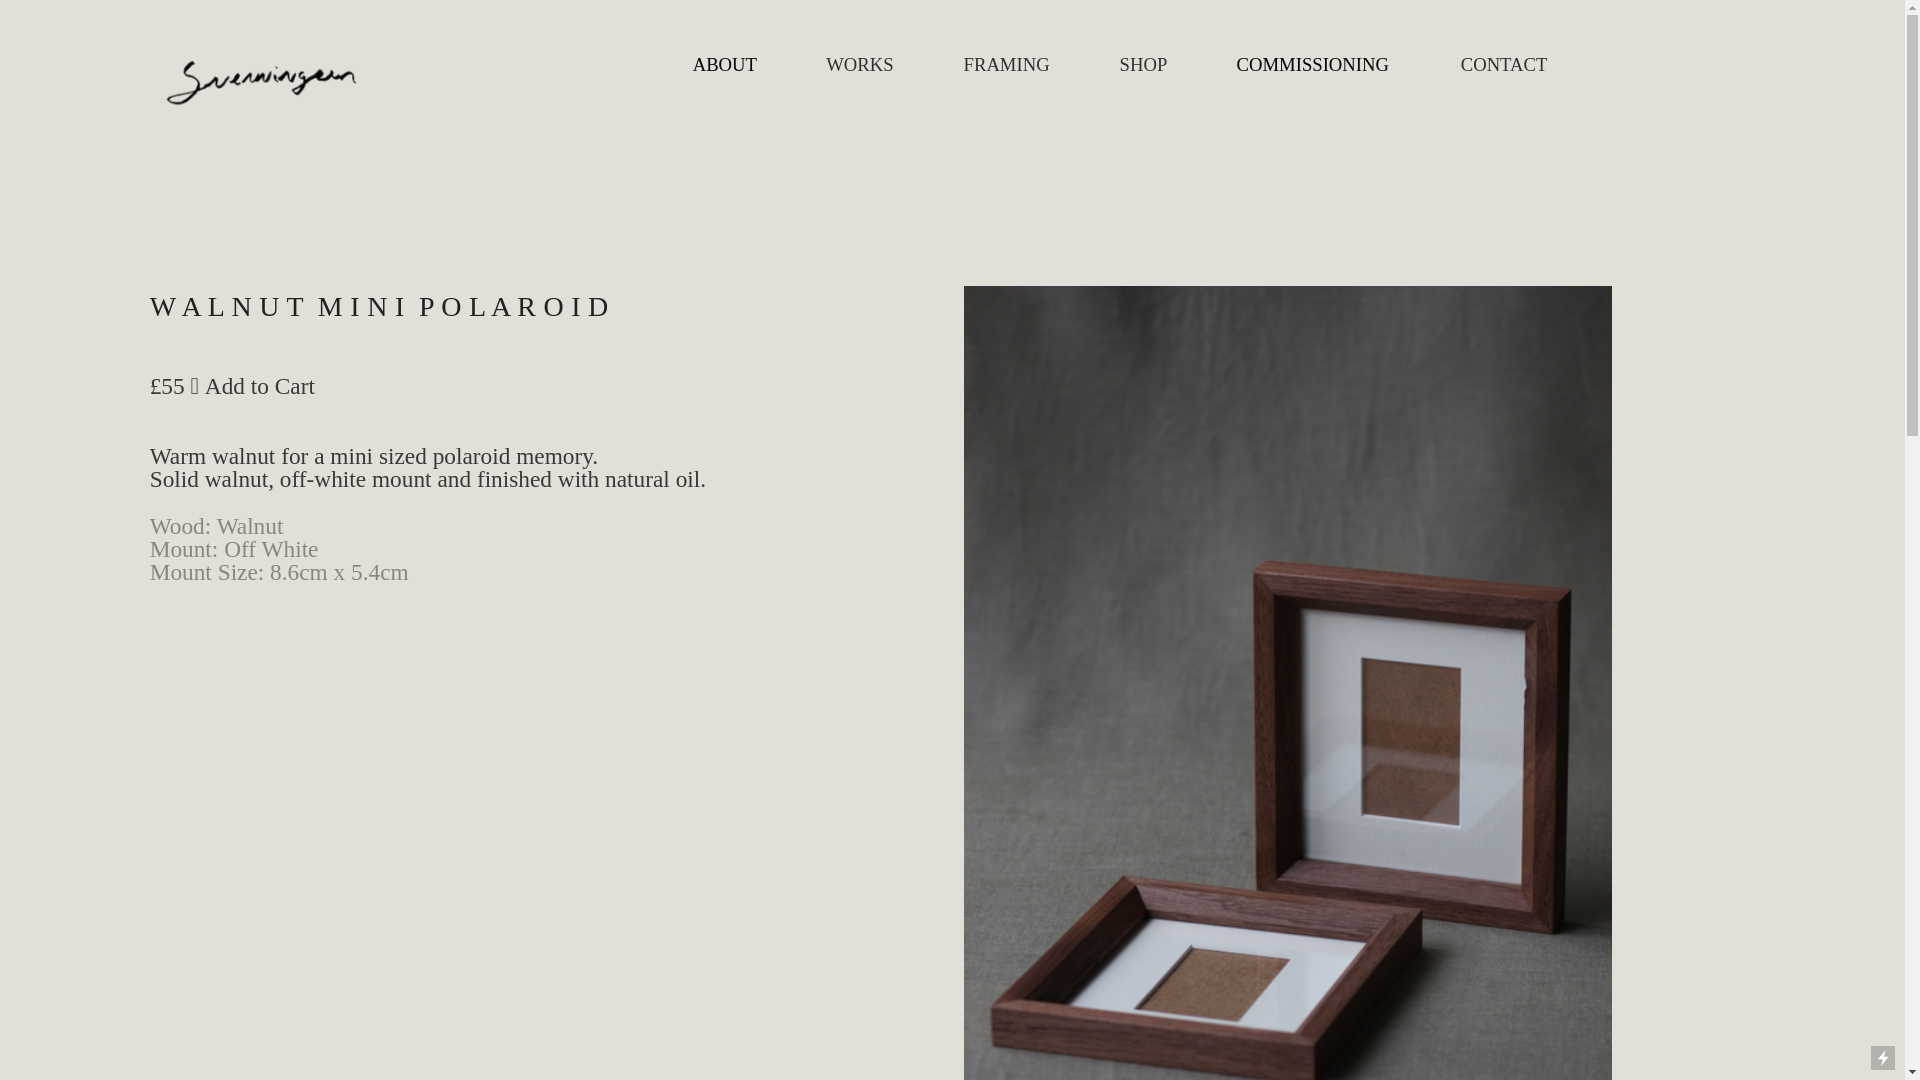  Describe the element at coordinates (868, 64) in the screenshot. I see `WORKS    ` at that location.